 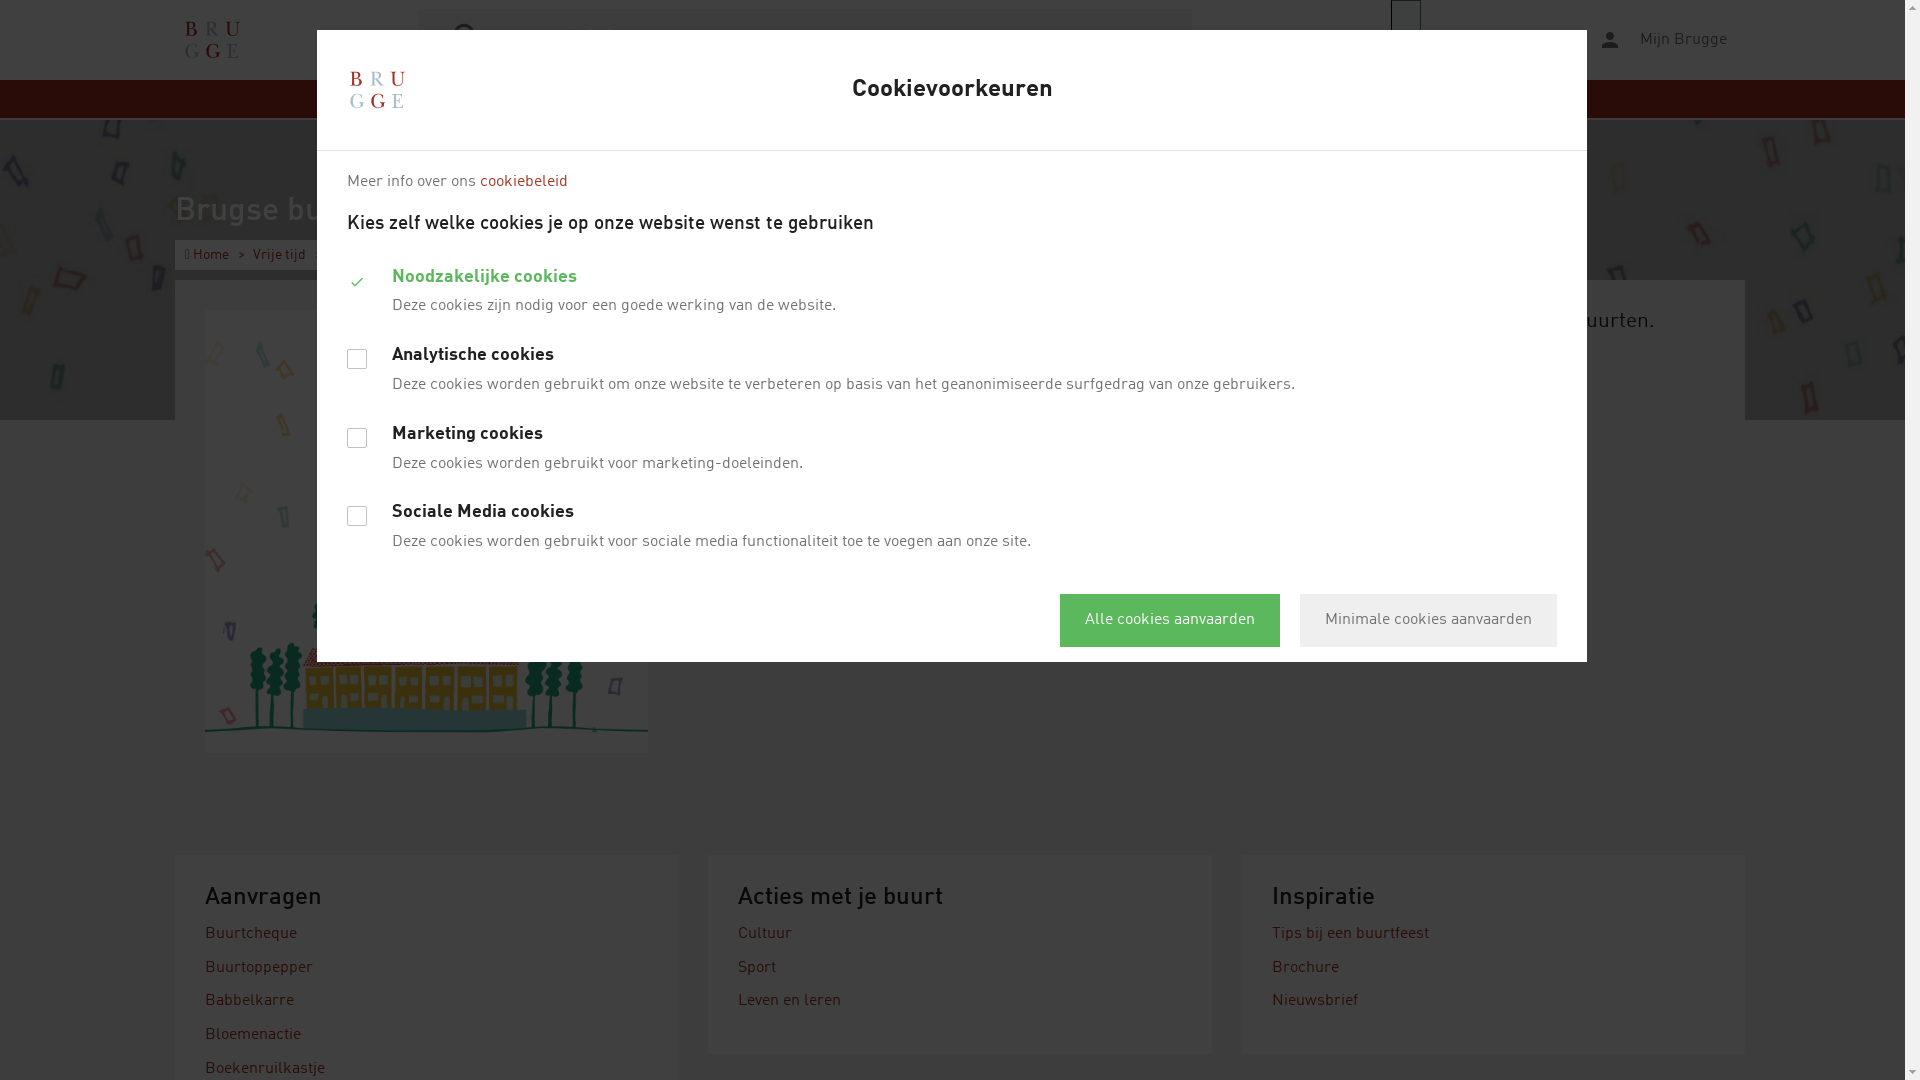 What do you see at coordinates (1306, 968) in the screenshot?
I see `Brochure` at bounding box center [1306, 968].